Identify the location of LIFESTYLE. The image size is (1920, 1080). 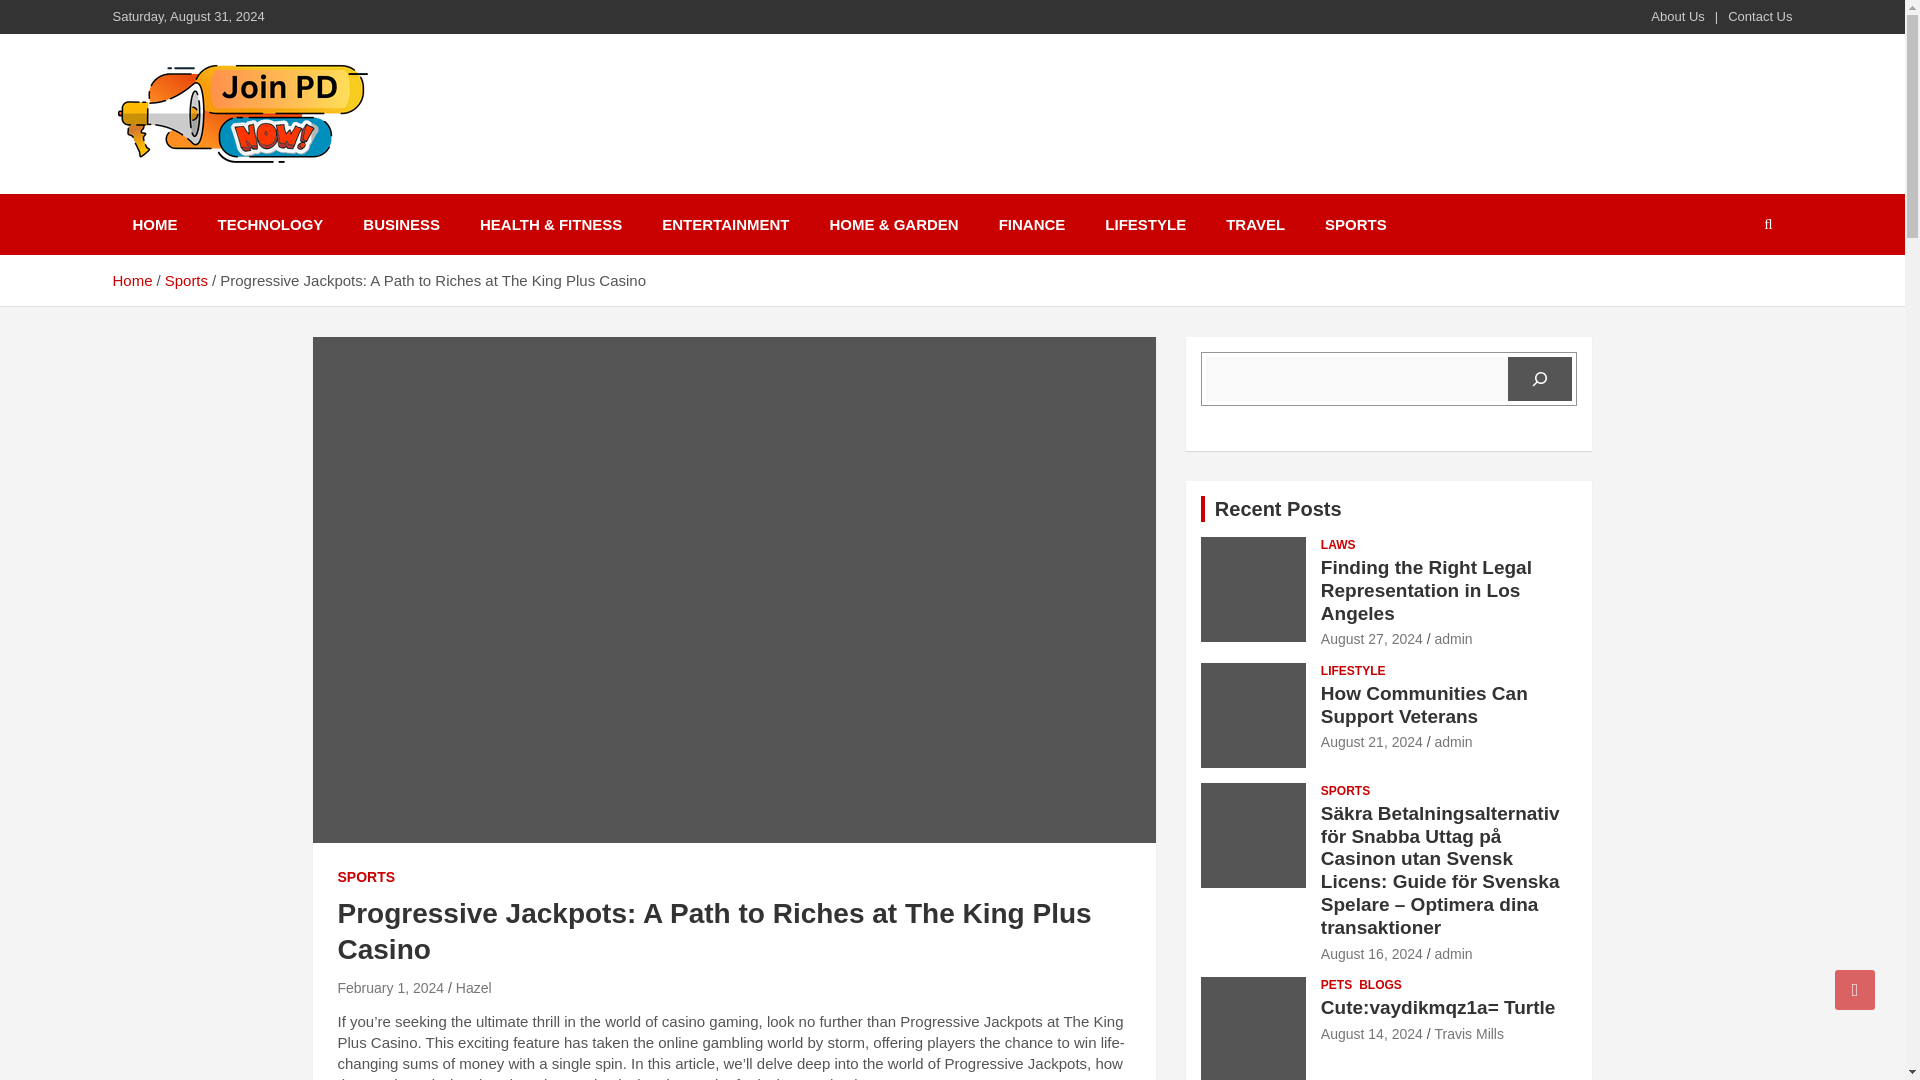
(1144, 224).